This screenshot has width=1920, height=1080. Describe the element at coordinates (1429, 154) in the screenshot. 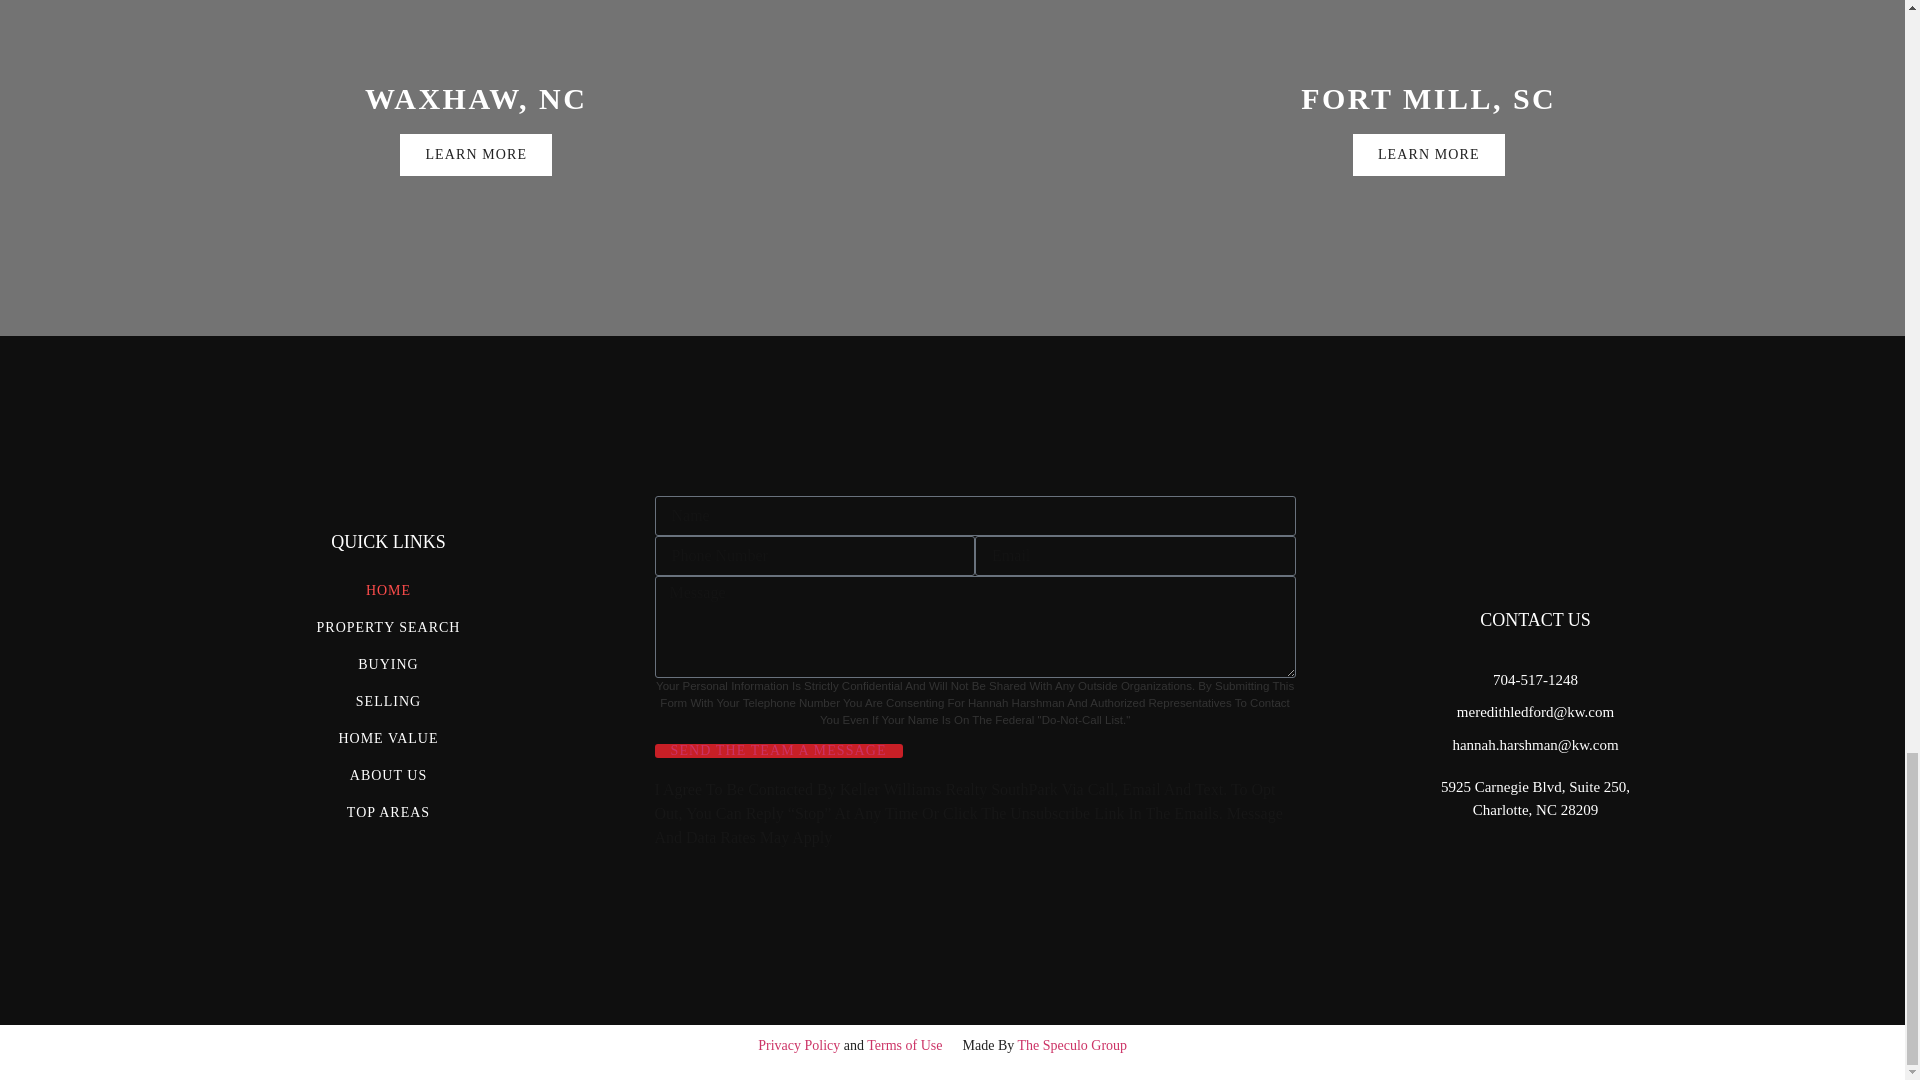

I see `LEARN MORE` at that location.